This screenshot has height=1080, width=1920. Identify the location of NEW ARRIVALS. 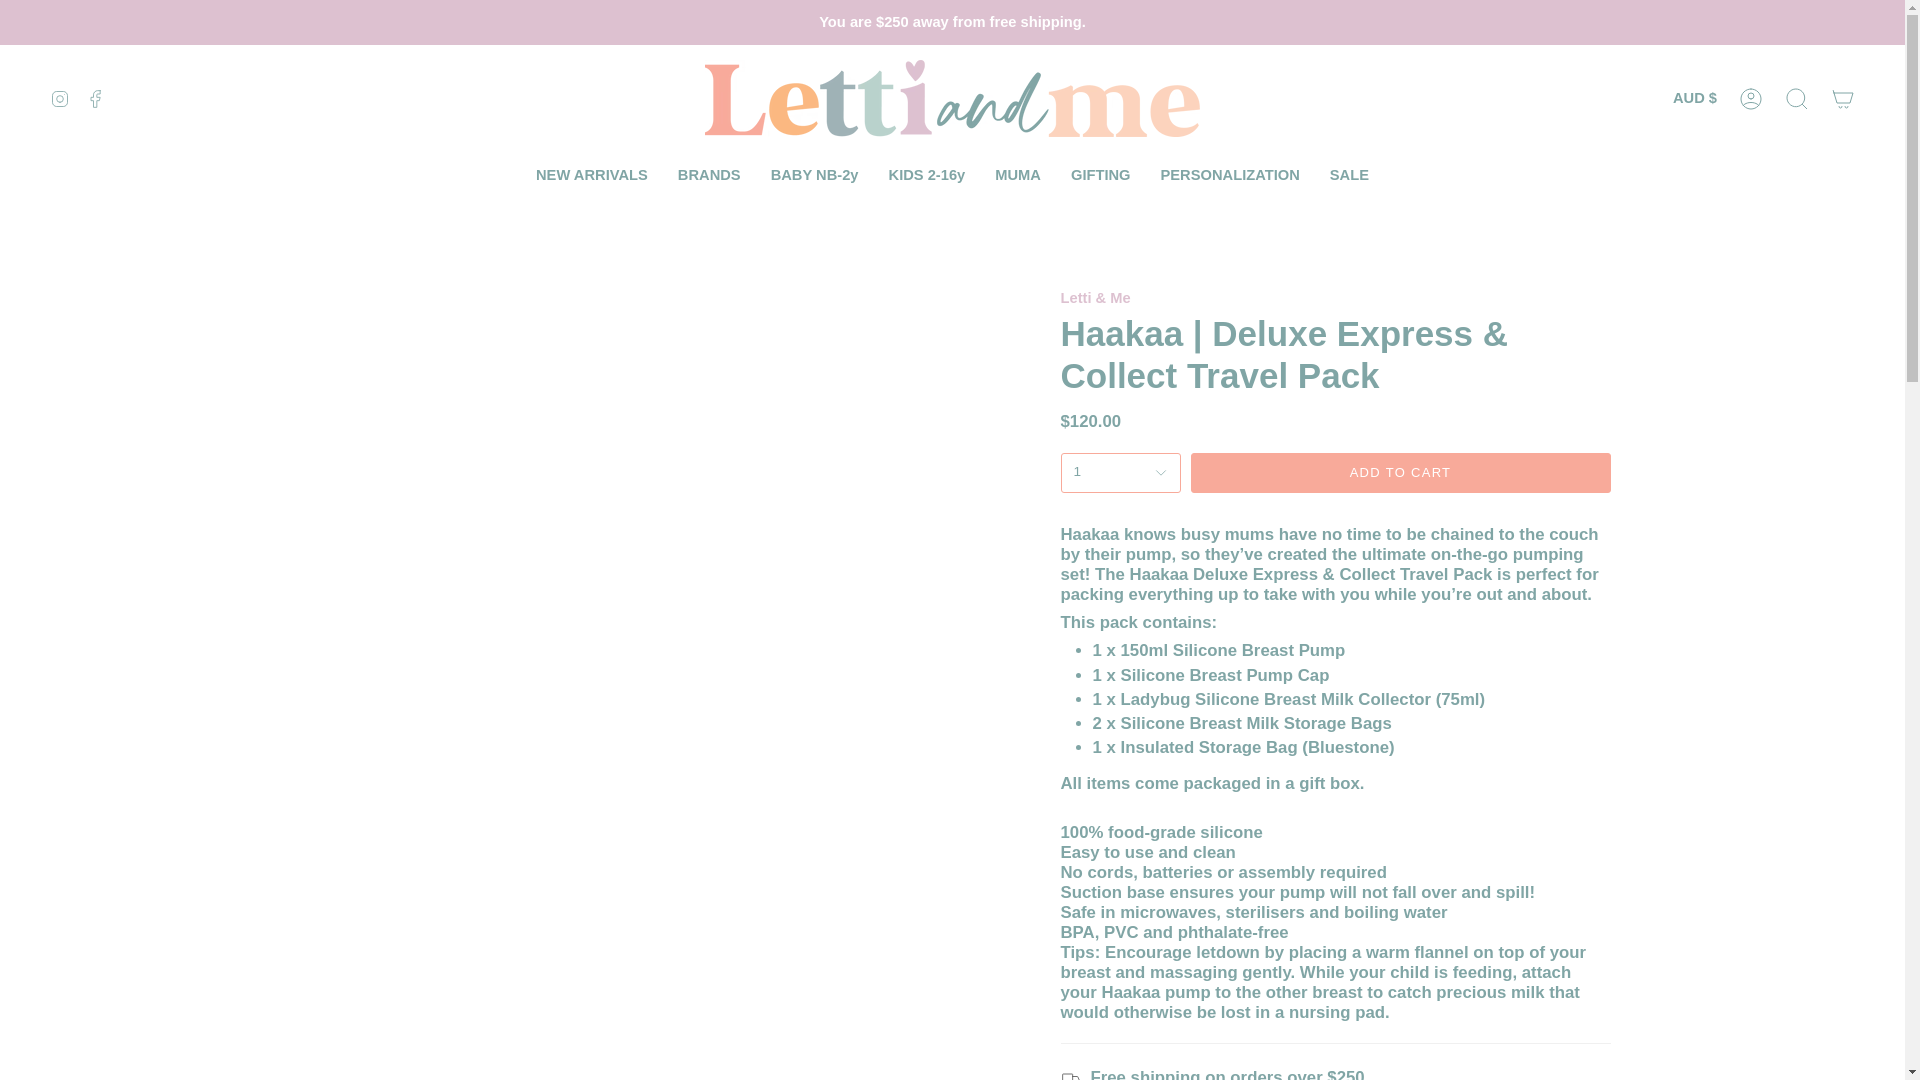
(591, 176).